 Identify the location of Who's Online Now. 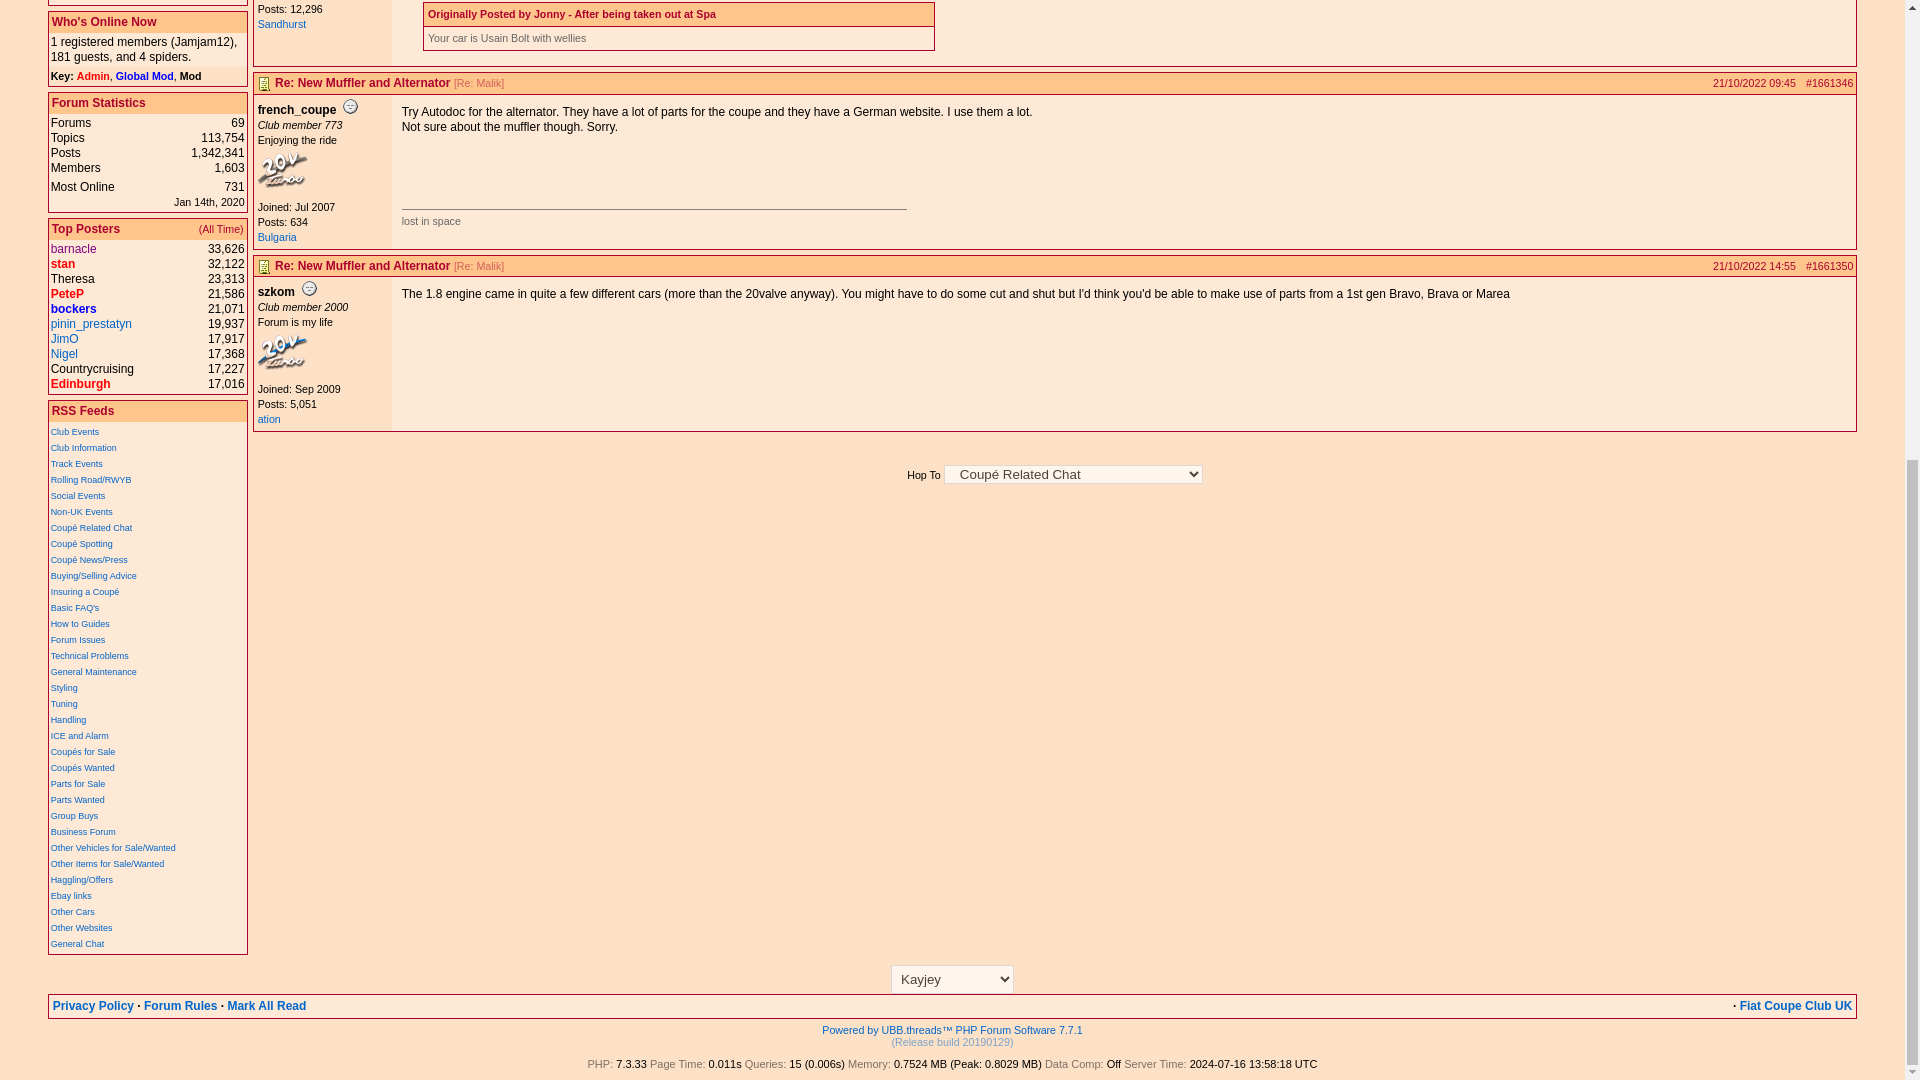
(104, 22).